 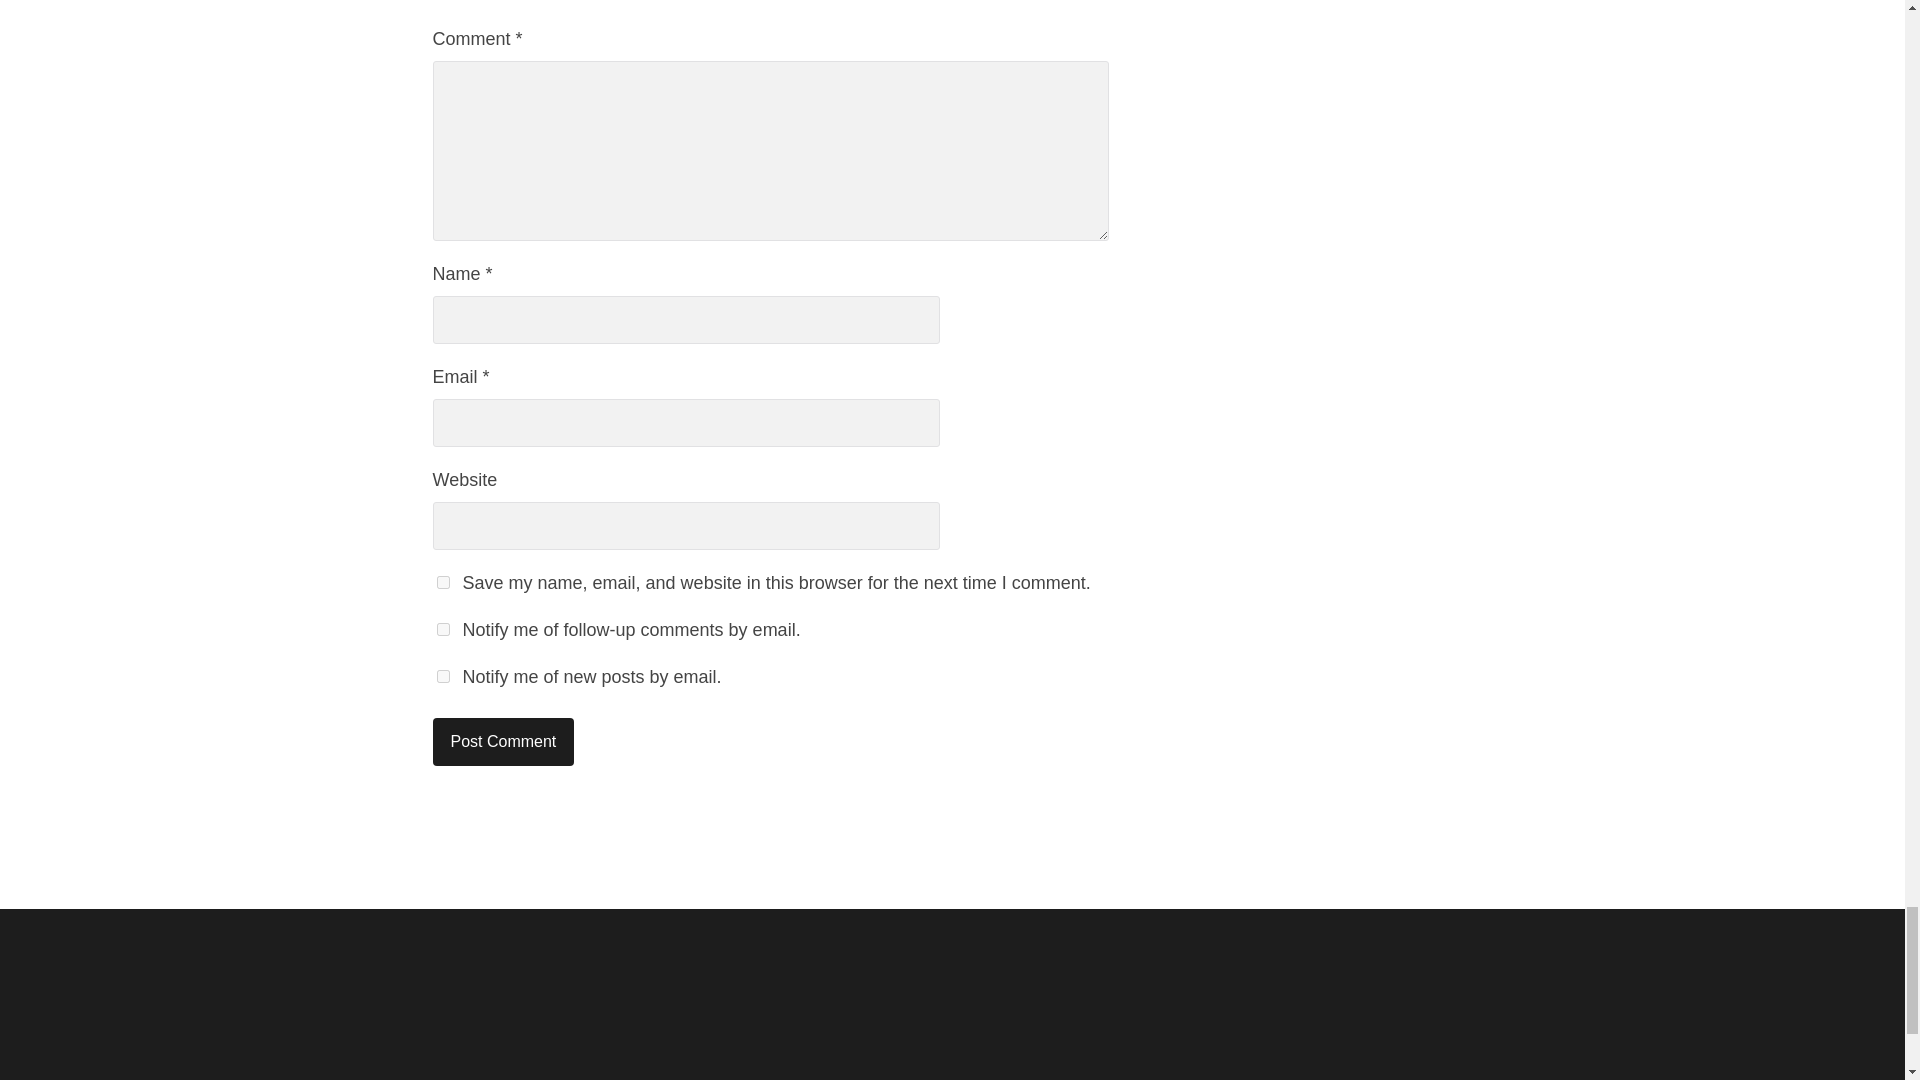 I want to click on subscribe, so click(x=442, y=630).